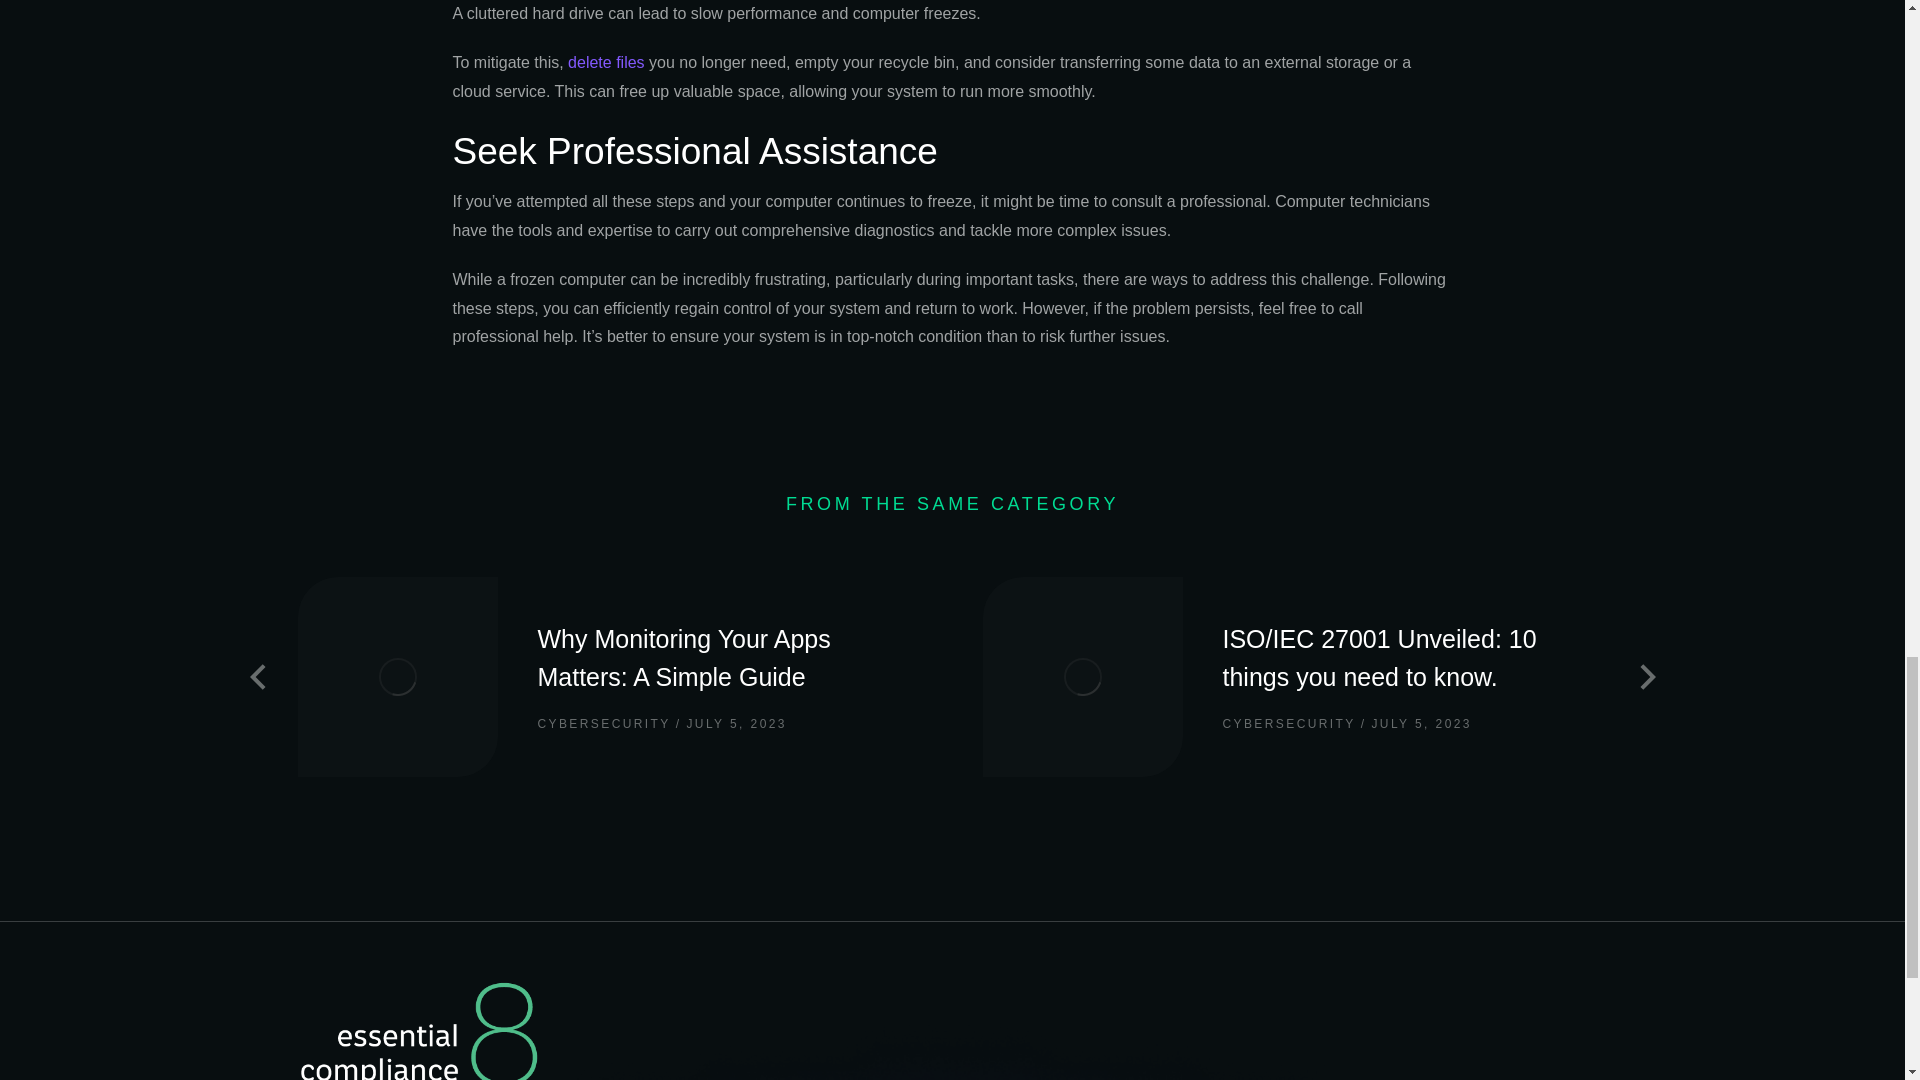  What do you see at coordinates (606, 62) in the screenshot?
I see `delete files` at bounding box center [606, 62].